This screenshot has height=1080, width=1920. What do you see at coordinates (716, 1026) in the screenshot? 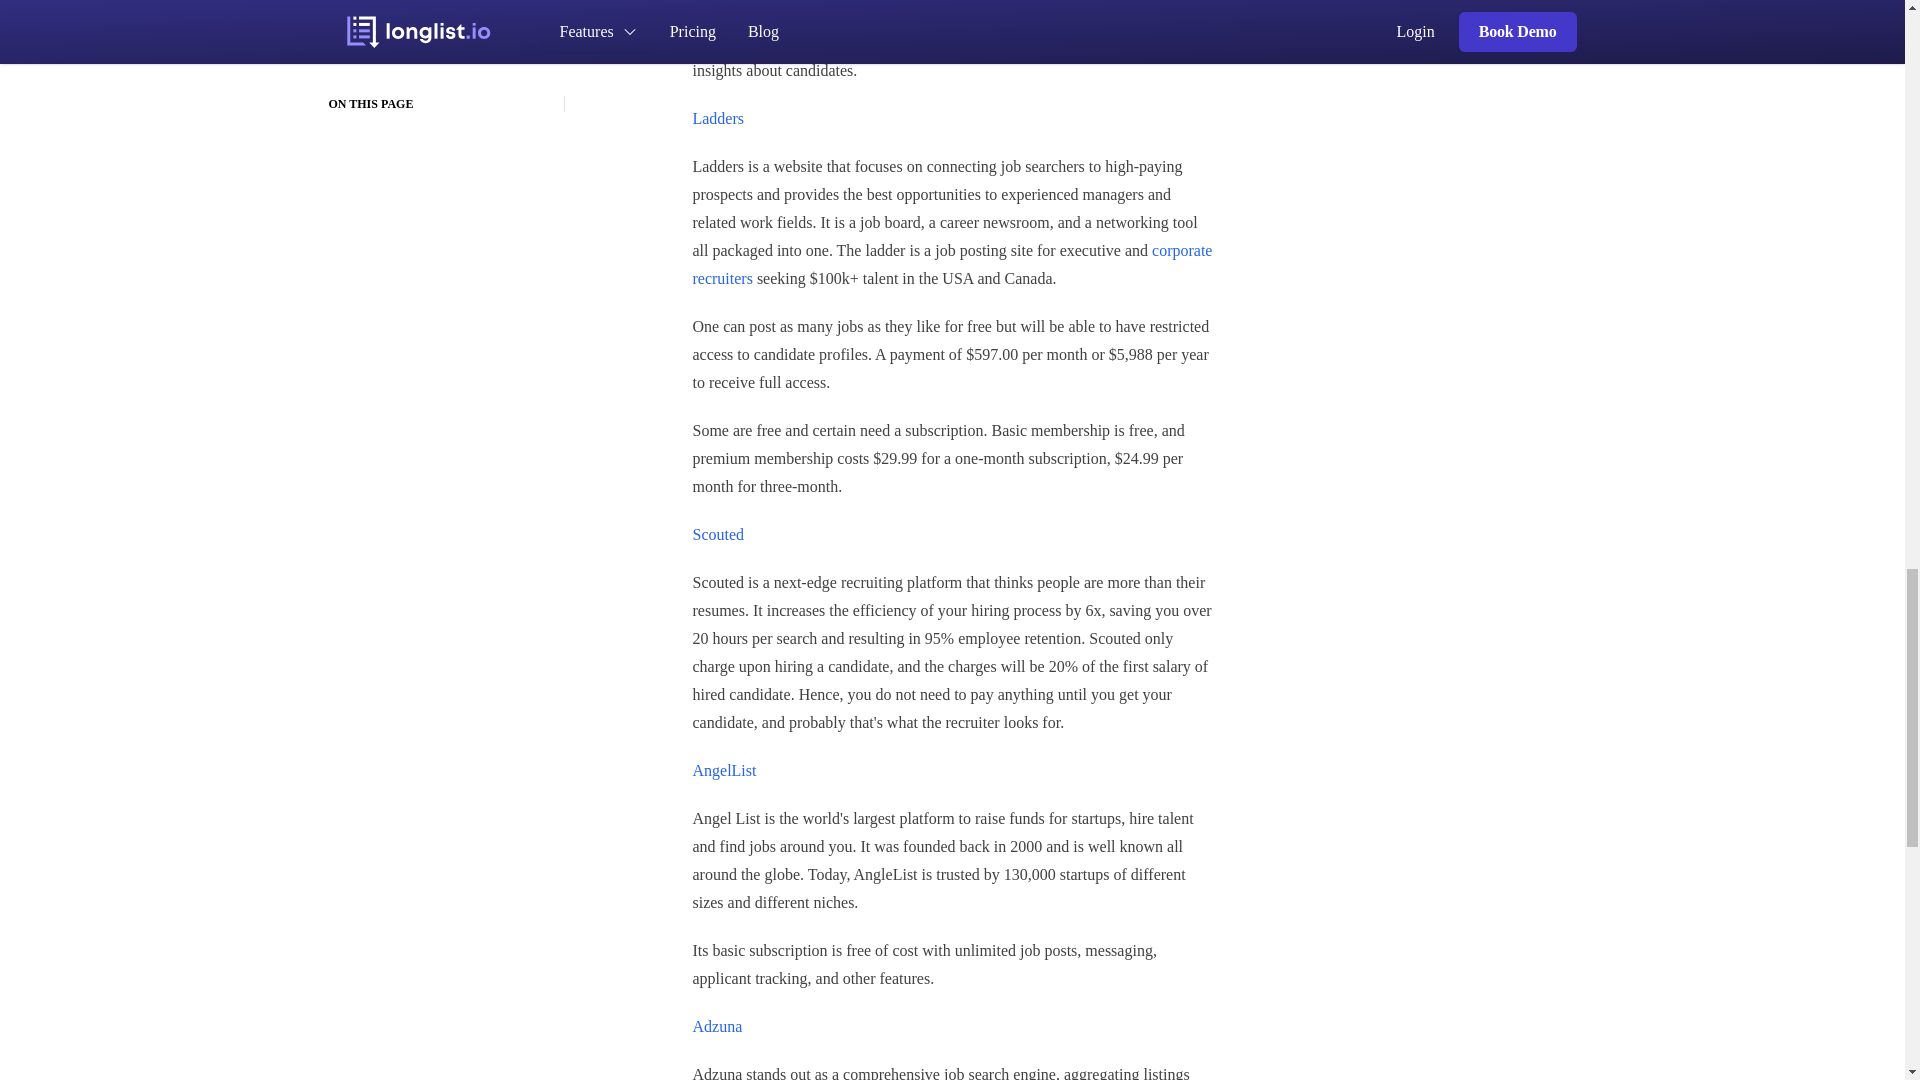
I see `Adzuna` at bounding box center [716, 1026].